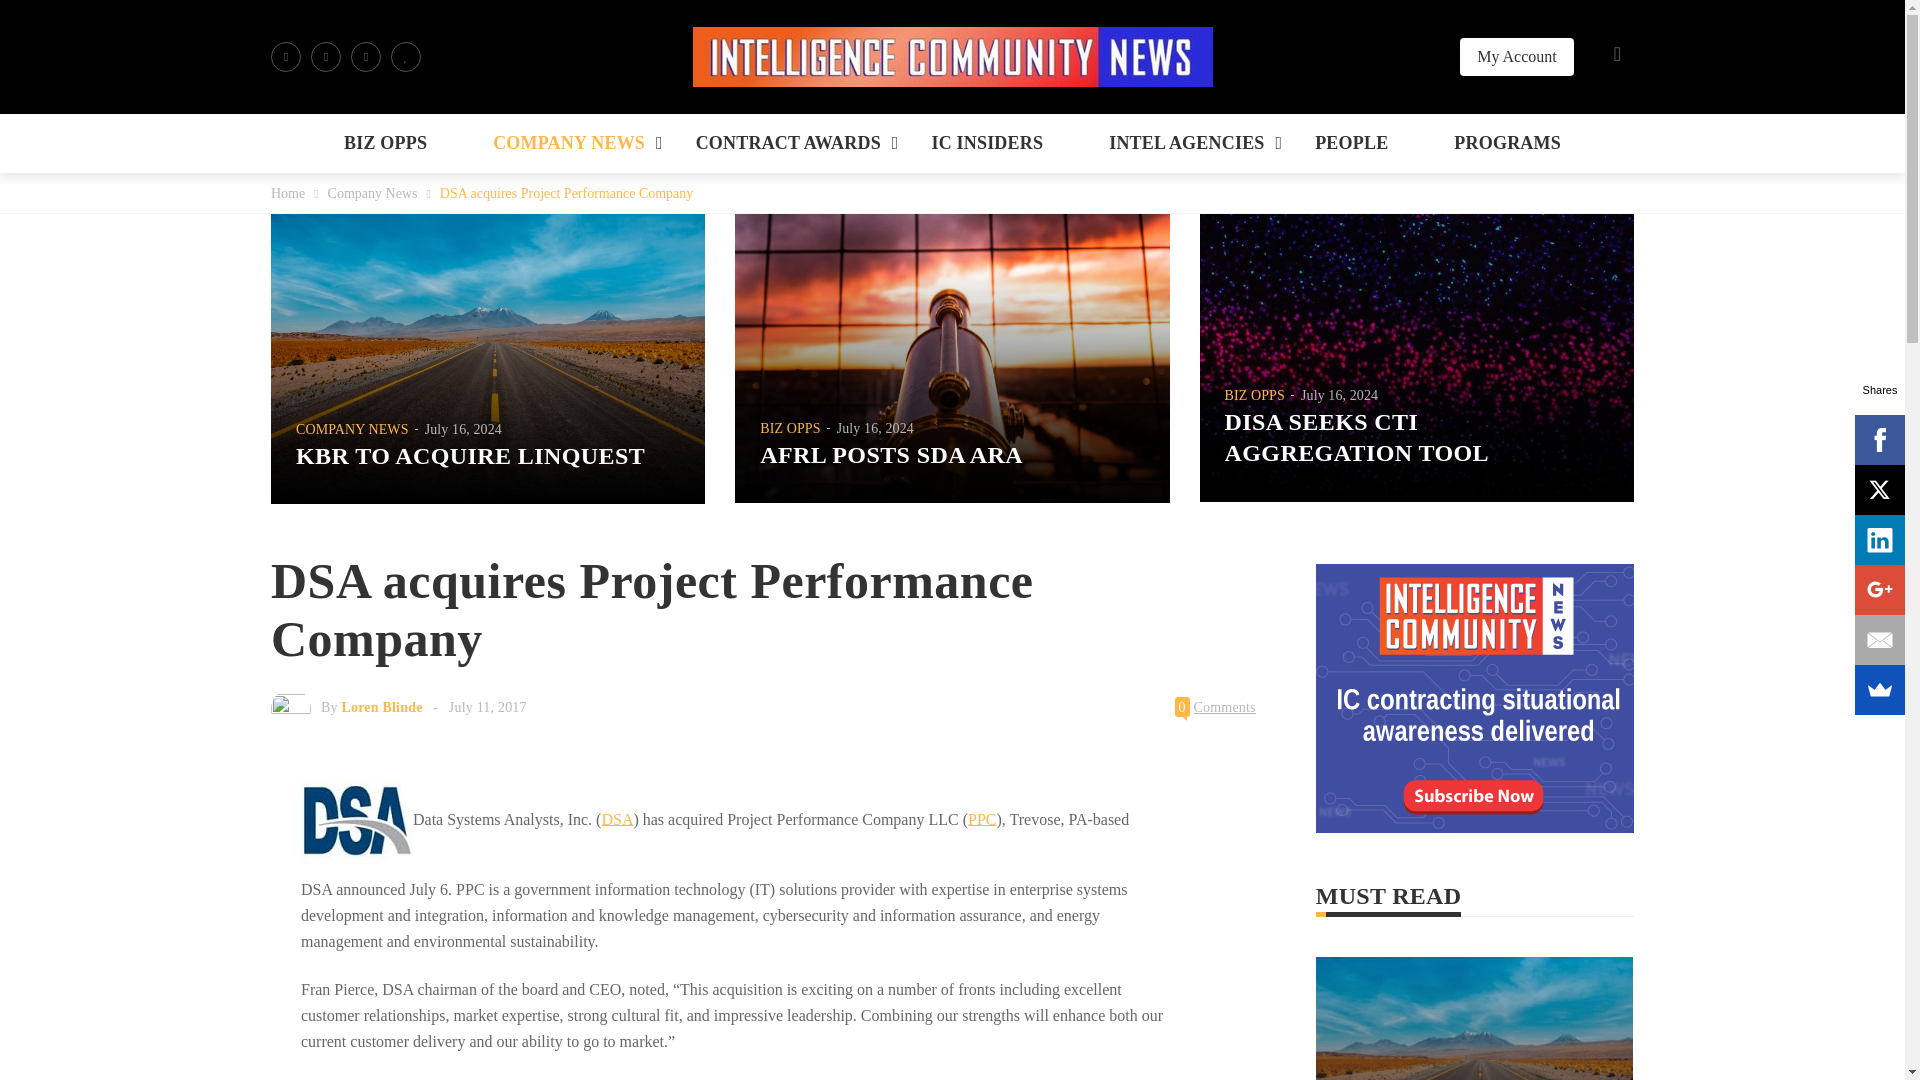 Image resolution: width=1920 pixels, height=1080 pixels. What do you see at coordinates (568, 143) in the screenshot?
I see `COMPANY NEWS` at bounding box center [568, 143].